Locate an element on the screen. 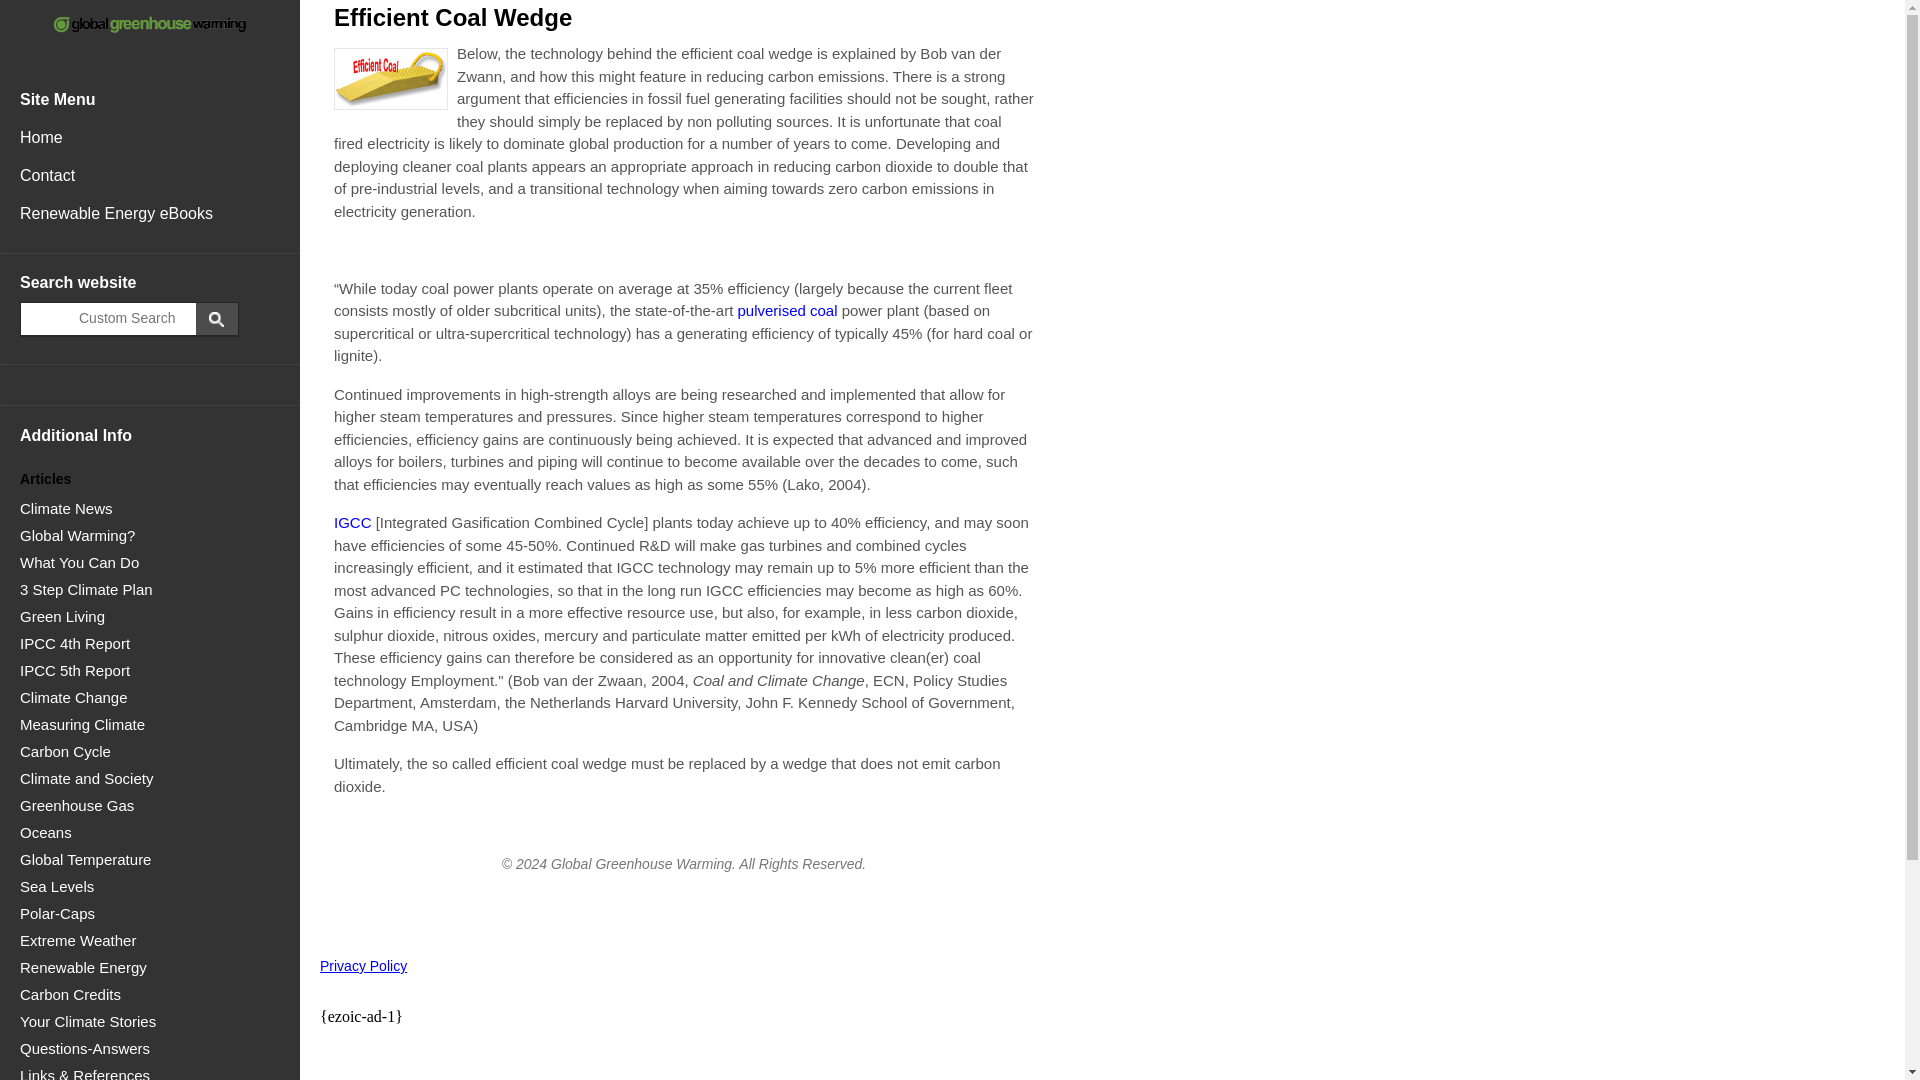 This screenshot has height=1080, width=1920. Renewable Energy eBooks is located at coordinates (150, 214).